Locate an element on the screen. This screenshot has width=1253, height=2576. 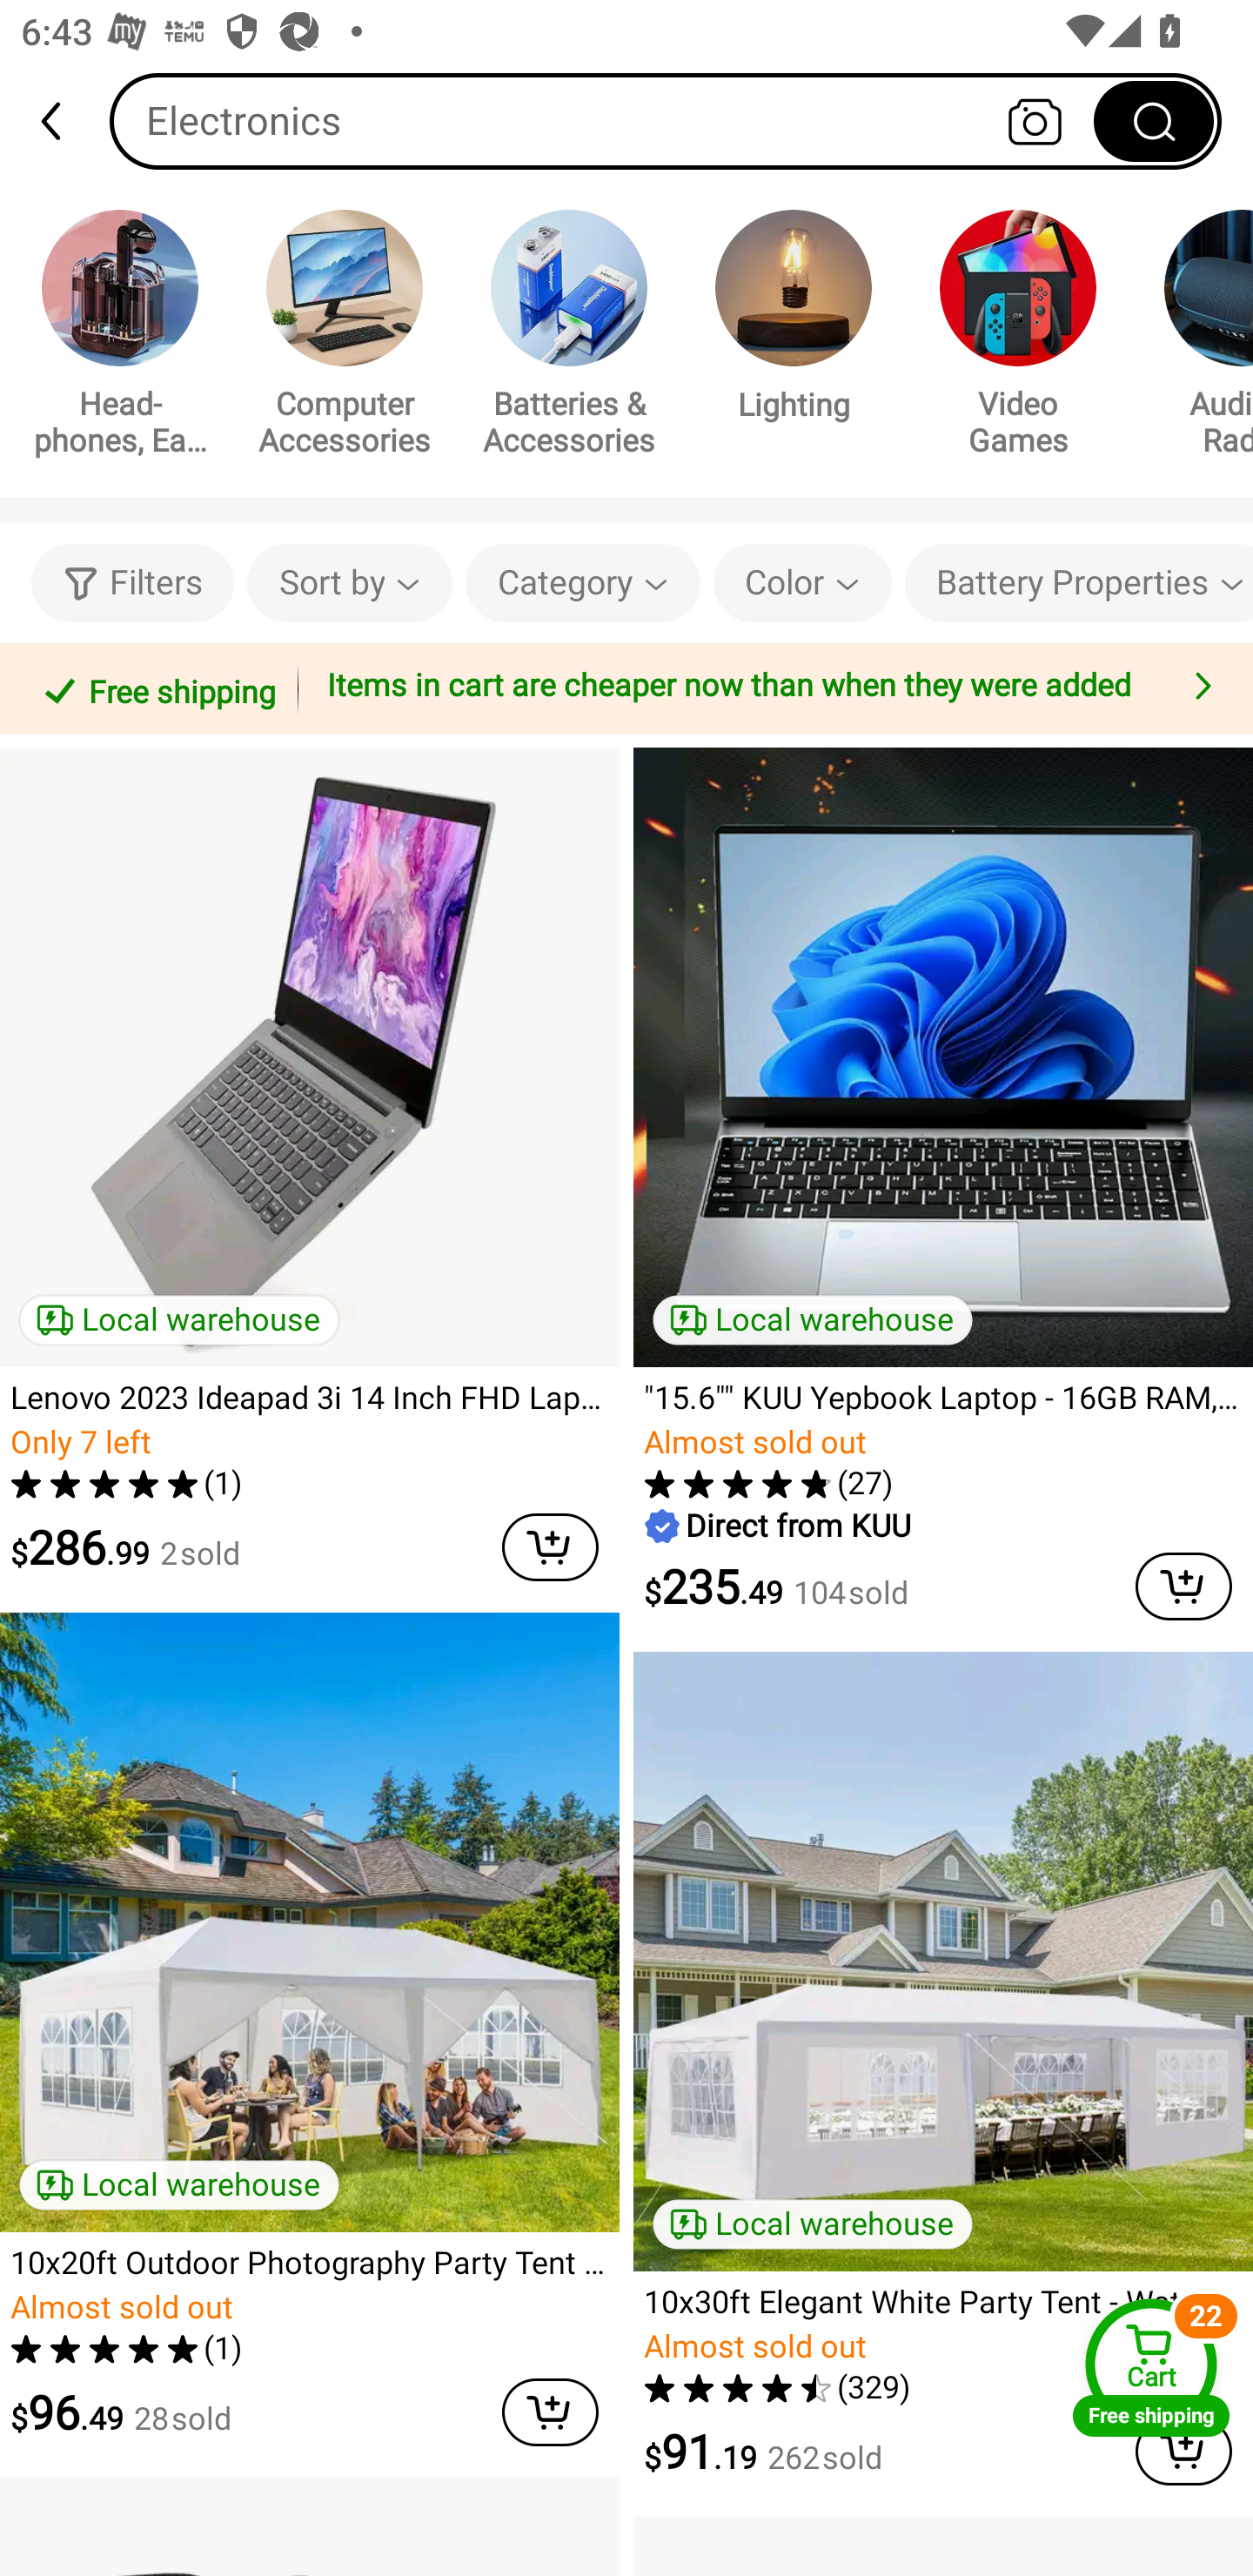
cart delete is located at coordinates (1183, 1586).